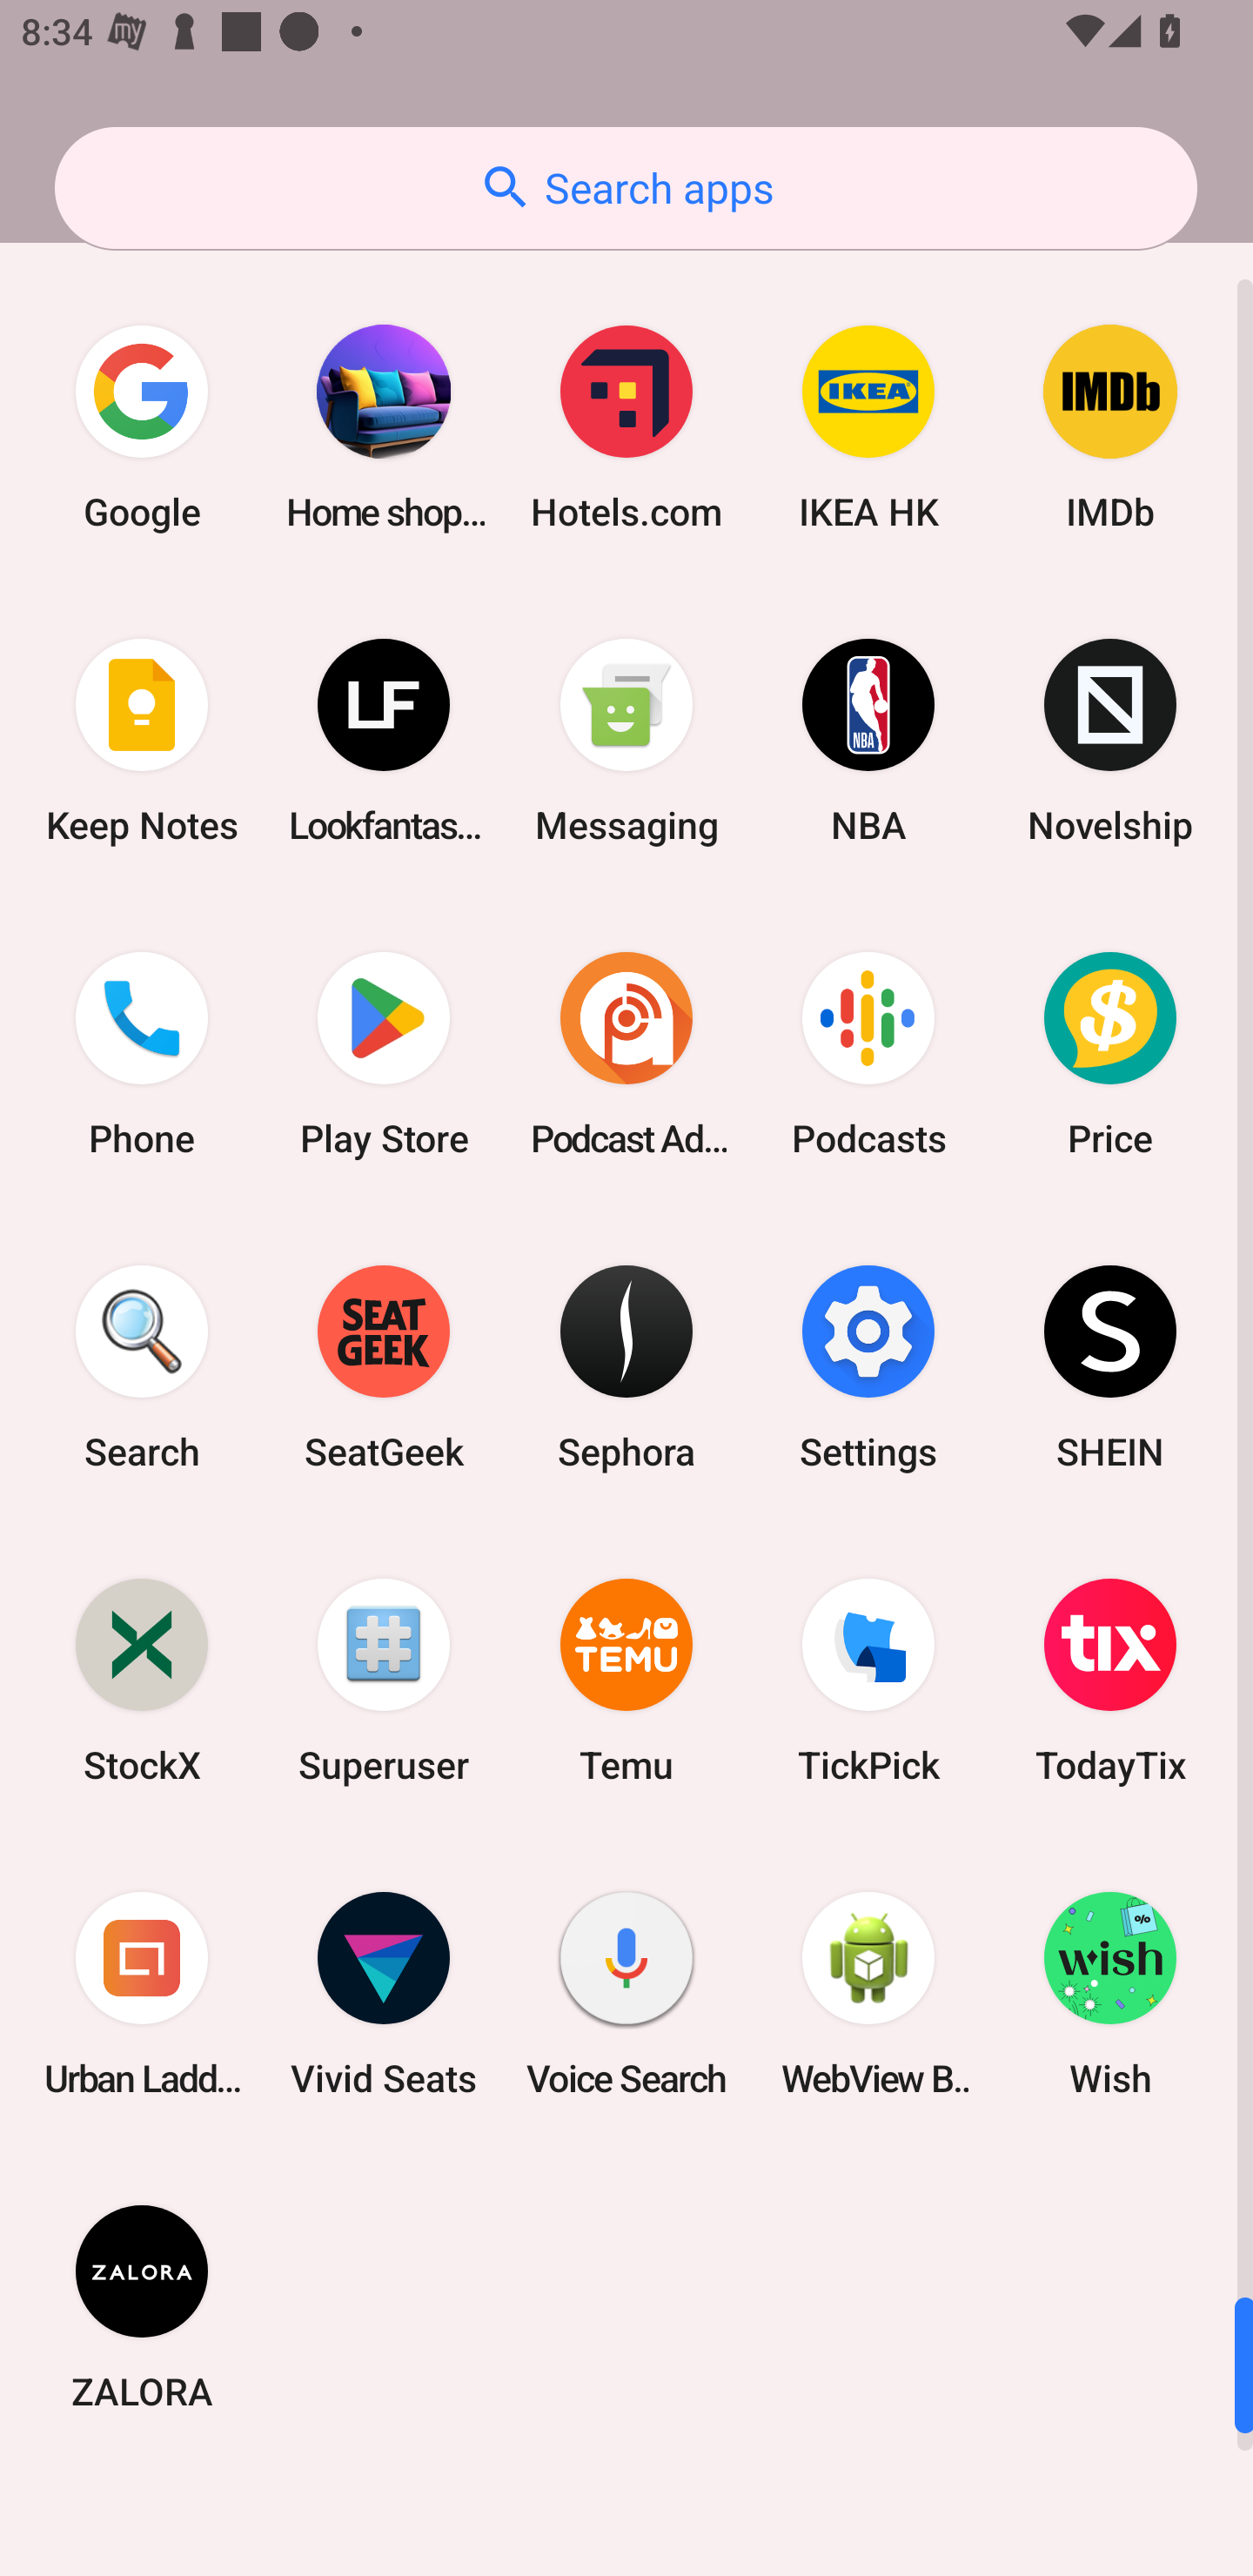 This screenshot has width=1253, height=2576. What do you see at coordinates (626, 1053) in the screenshot?
I see `Podcast Addict` at bounding box center [626, 1053].